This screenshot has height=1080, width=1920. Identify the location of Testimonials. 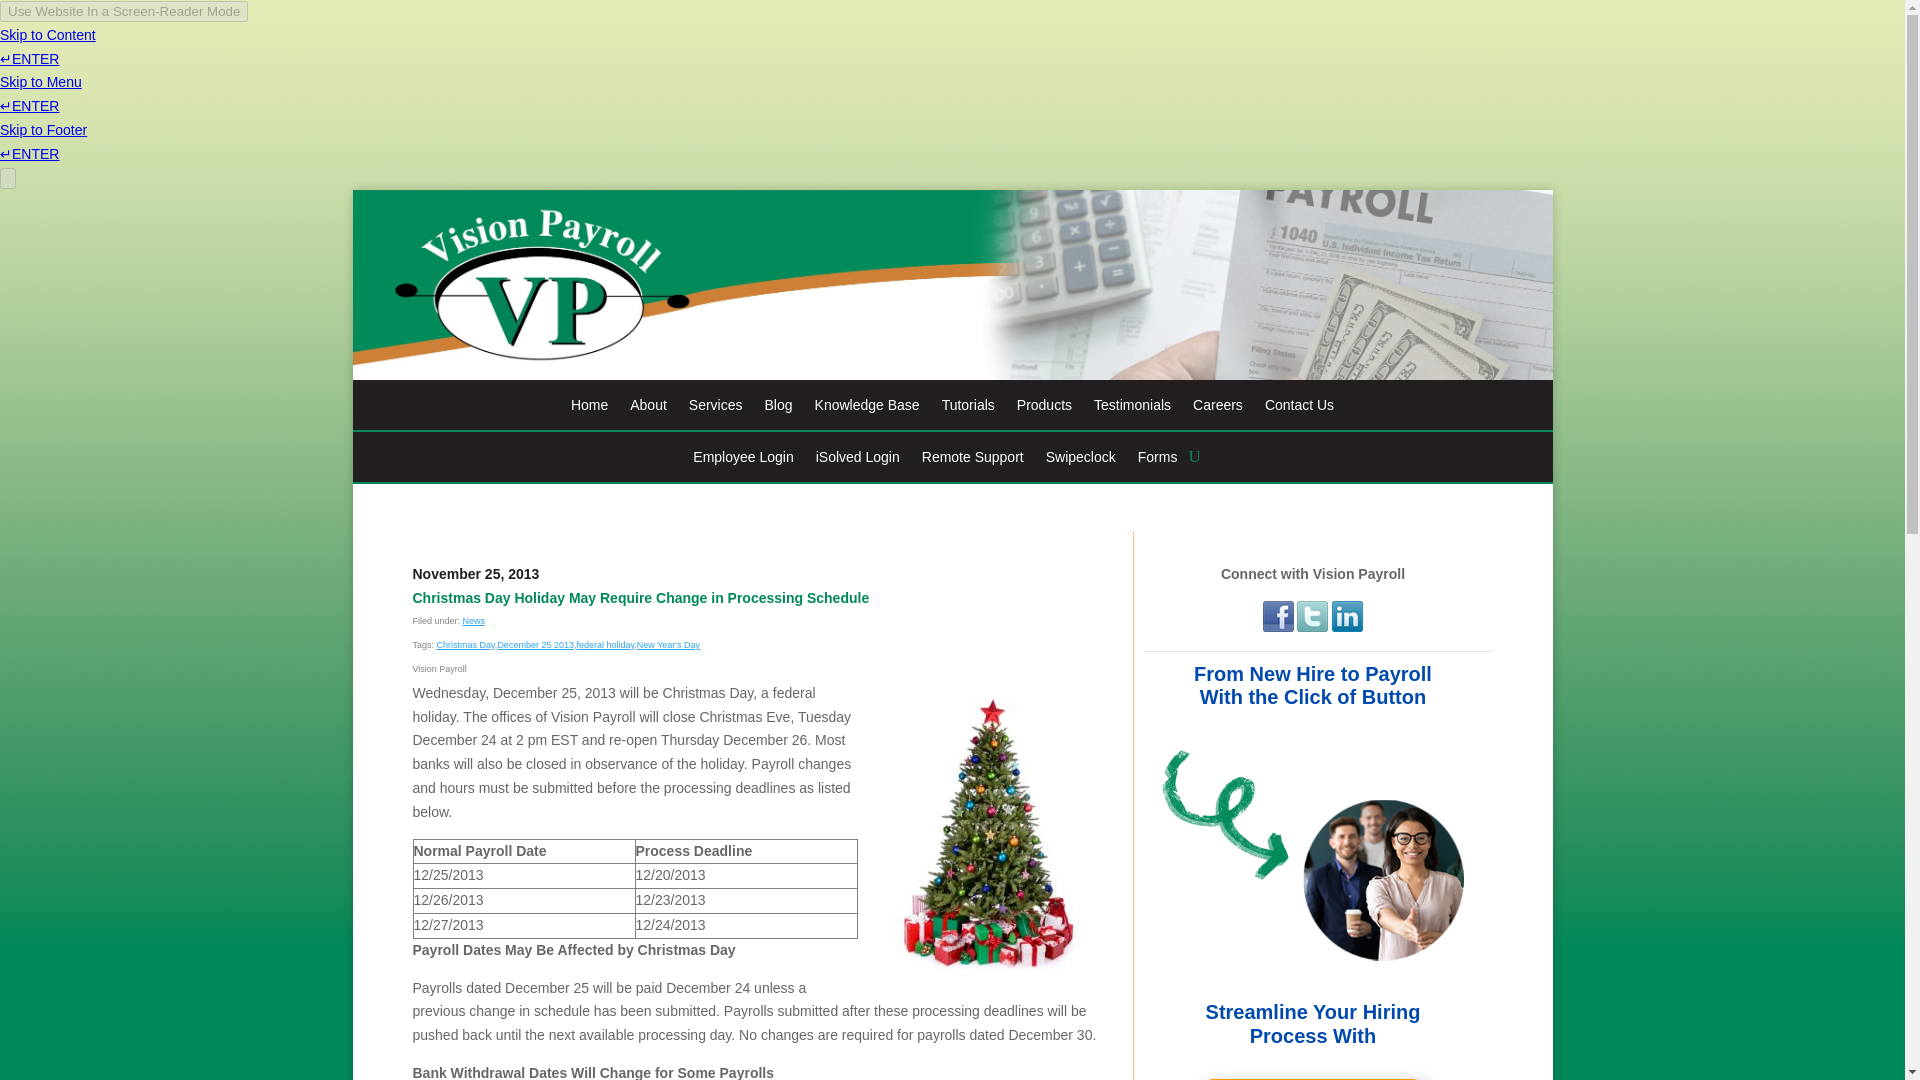
(1132, 409).